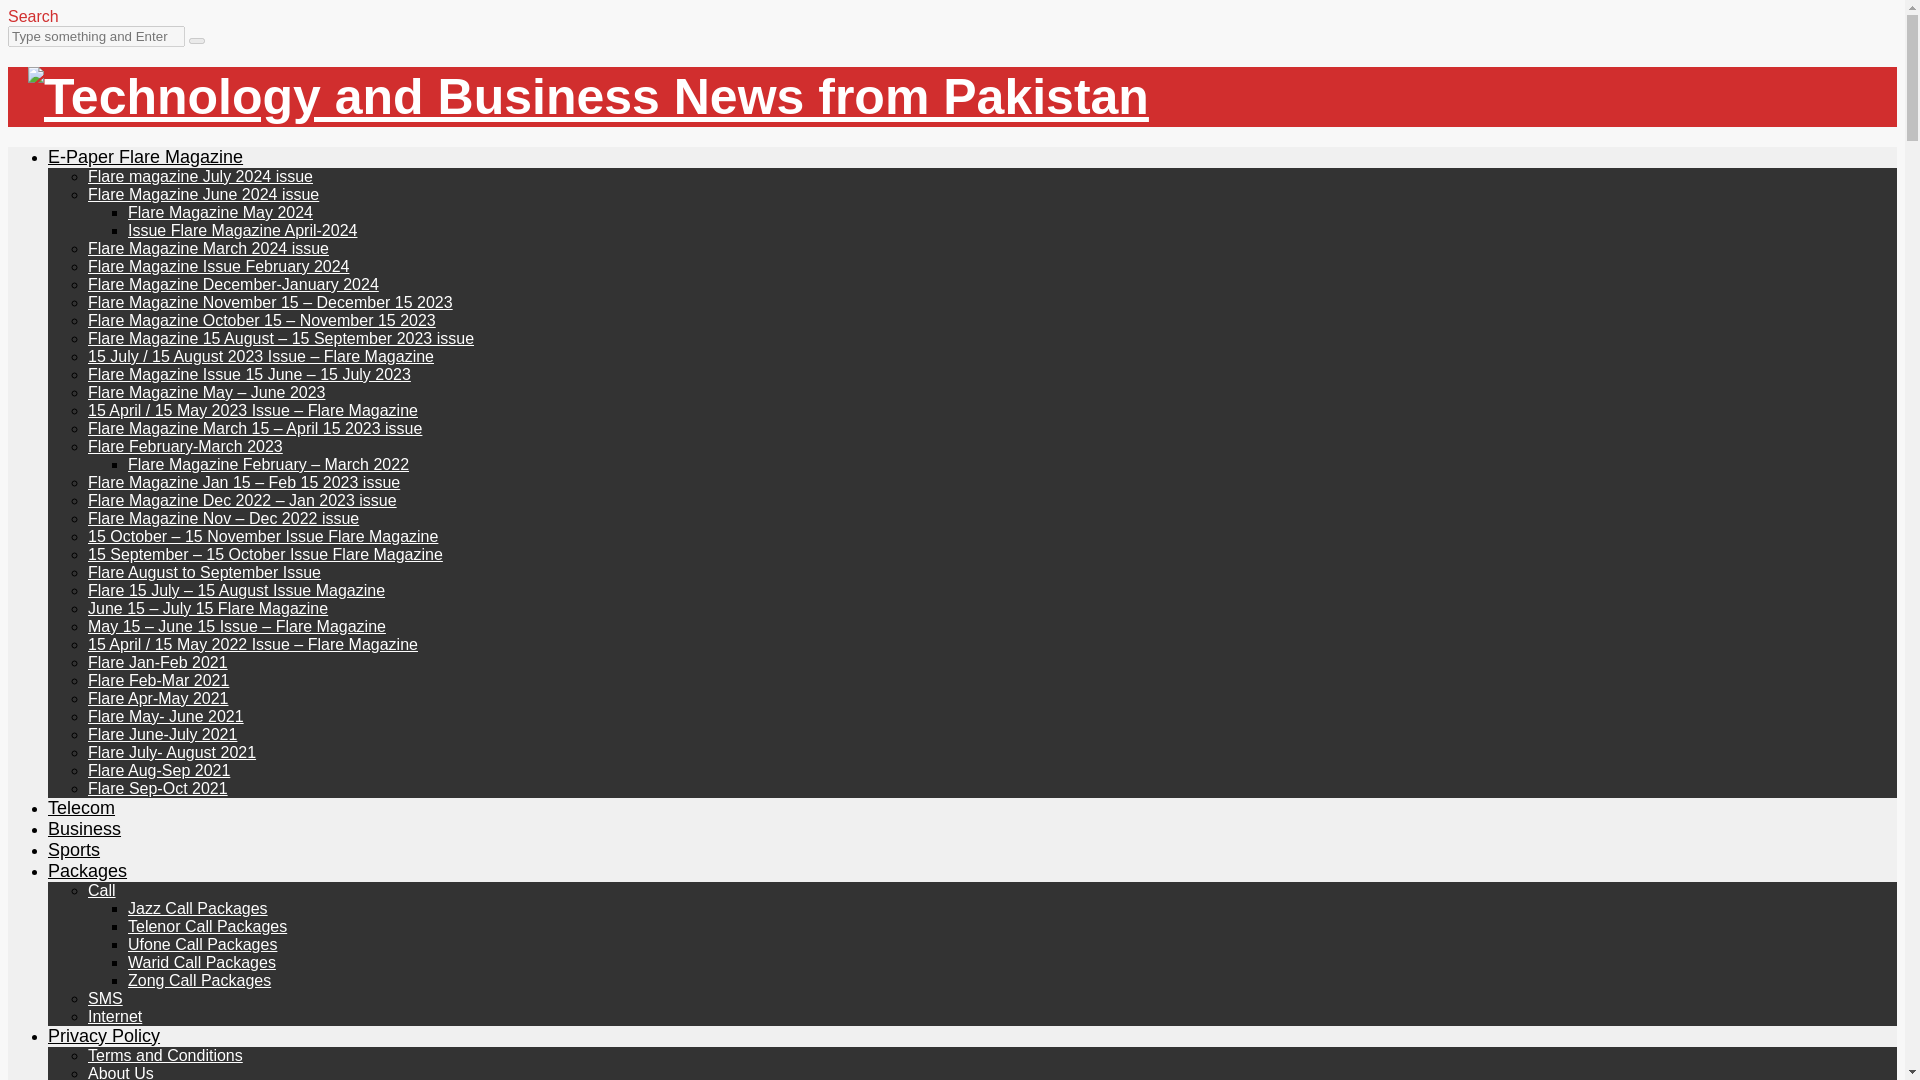 The height and width of the screenshot is (1080, 1920). I want to click on Flare August to September Issue, so click(204, 572).